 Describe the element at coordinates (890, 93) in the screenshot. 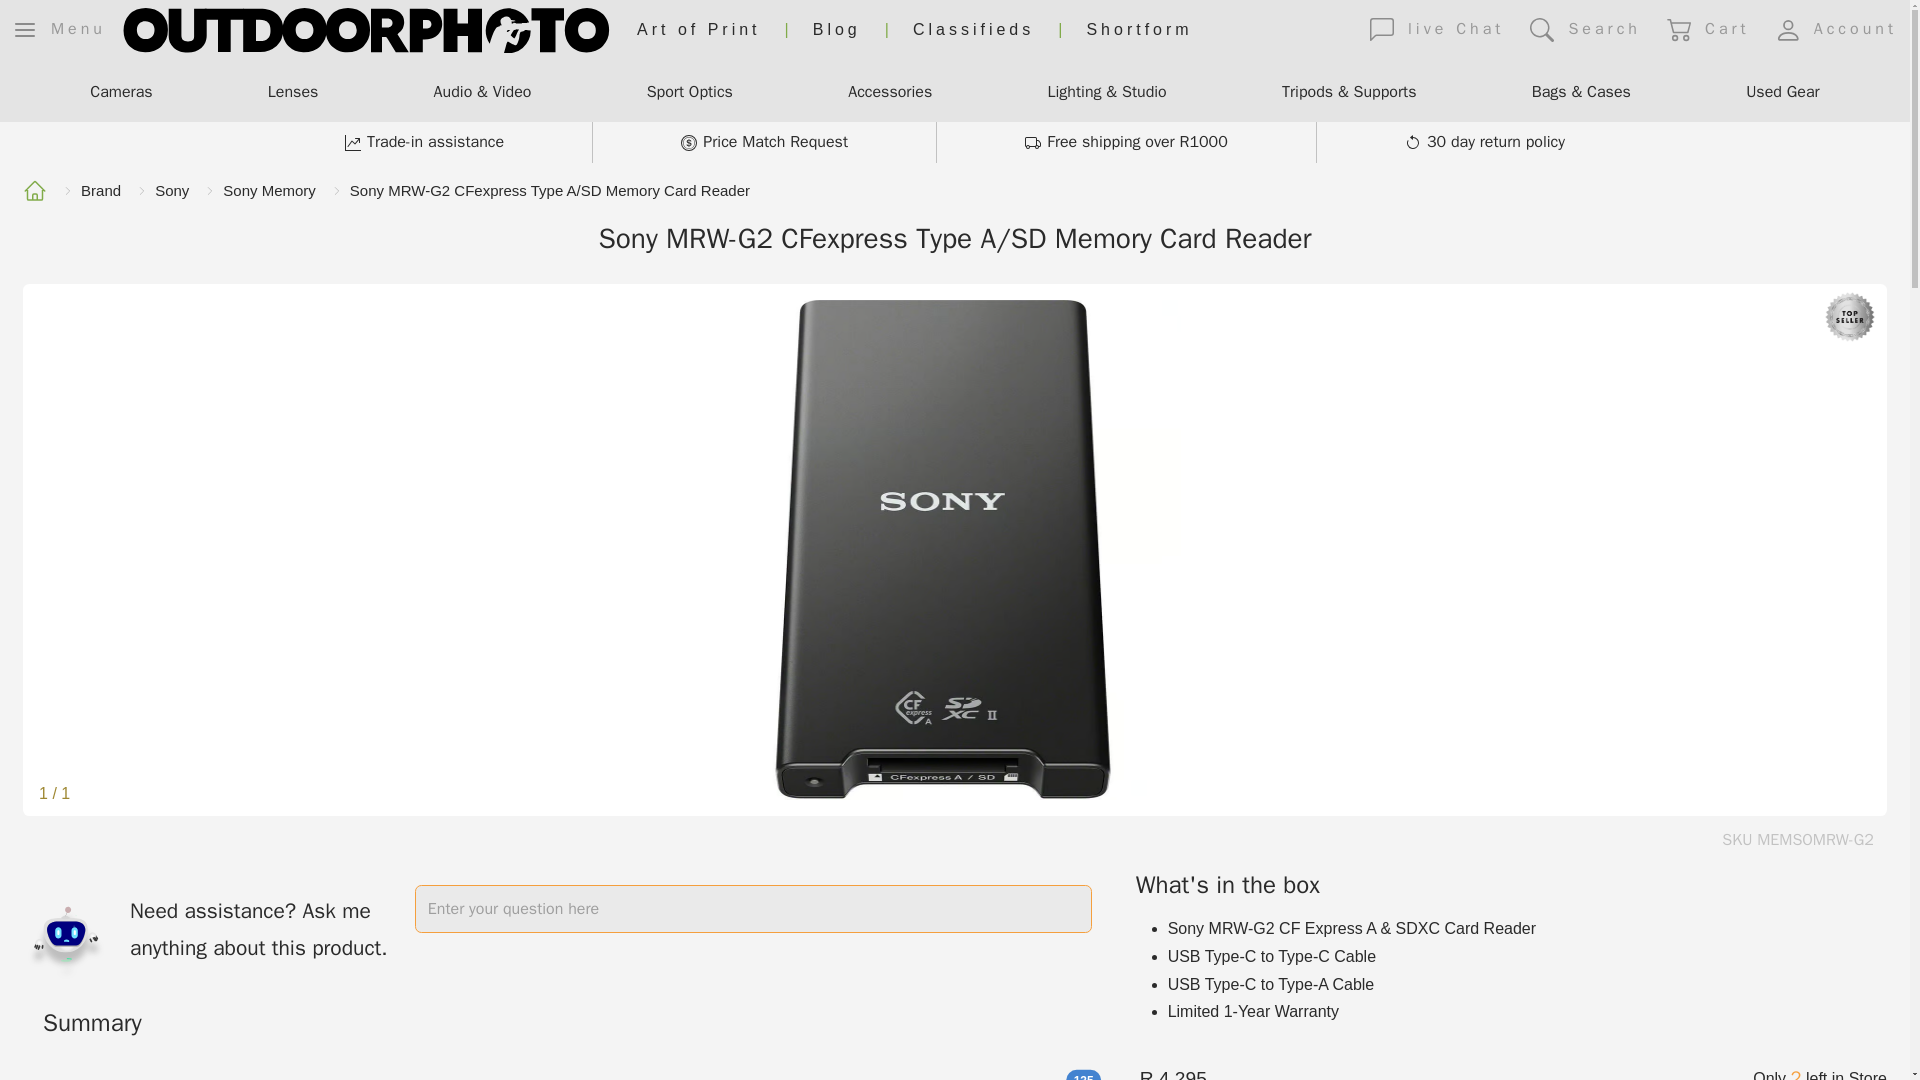

I see `Accessories` at that location.